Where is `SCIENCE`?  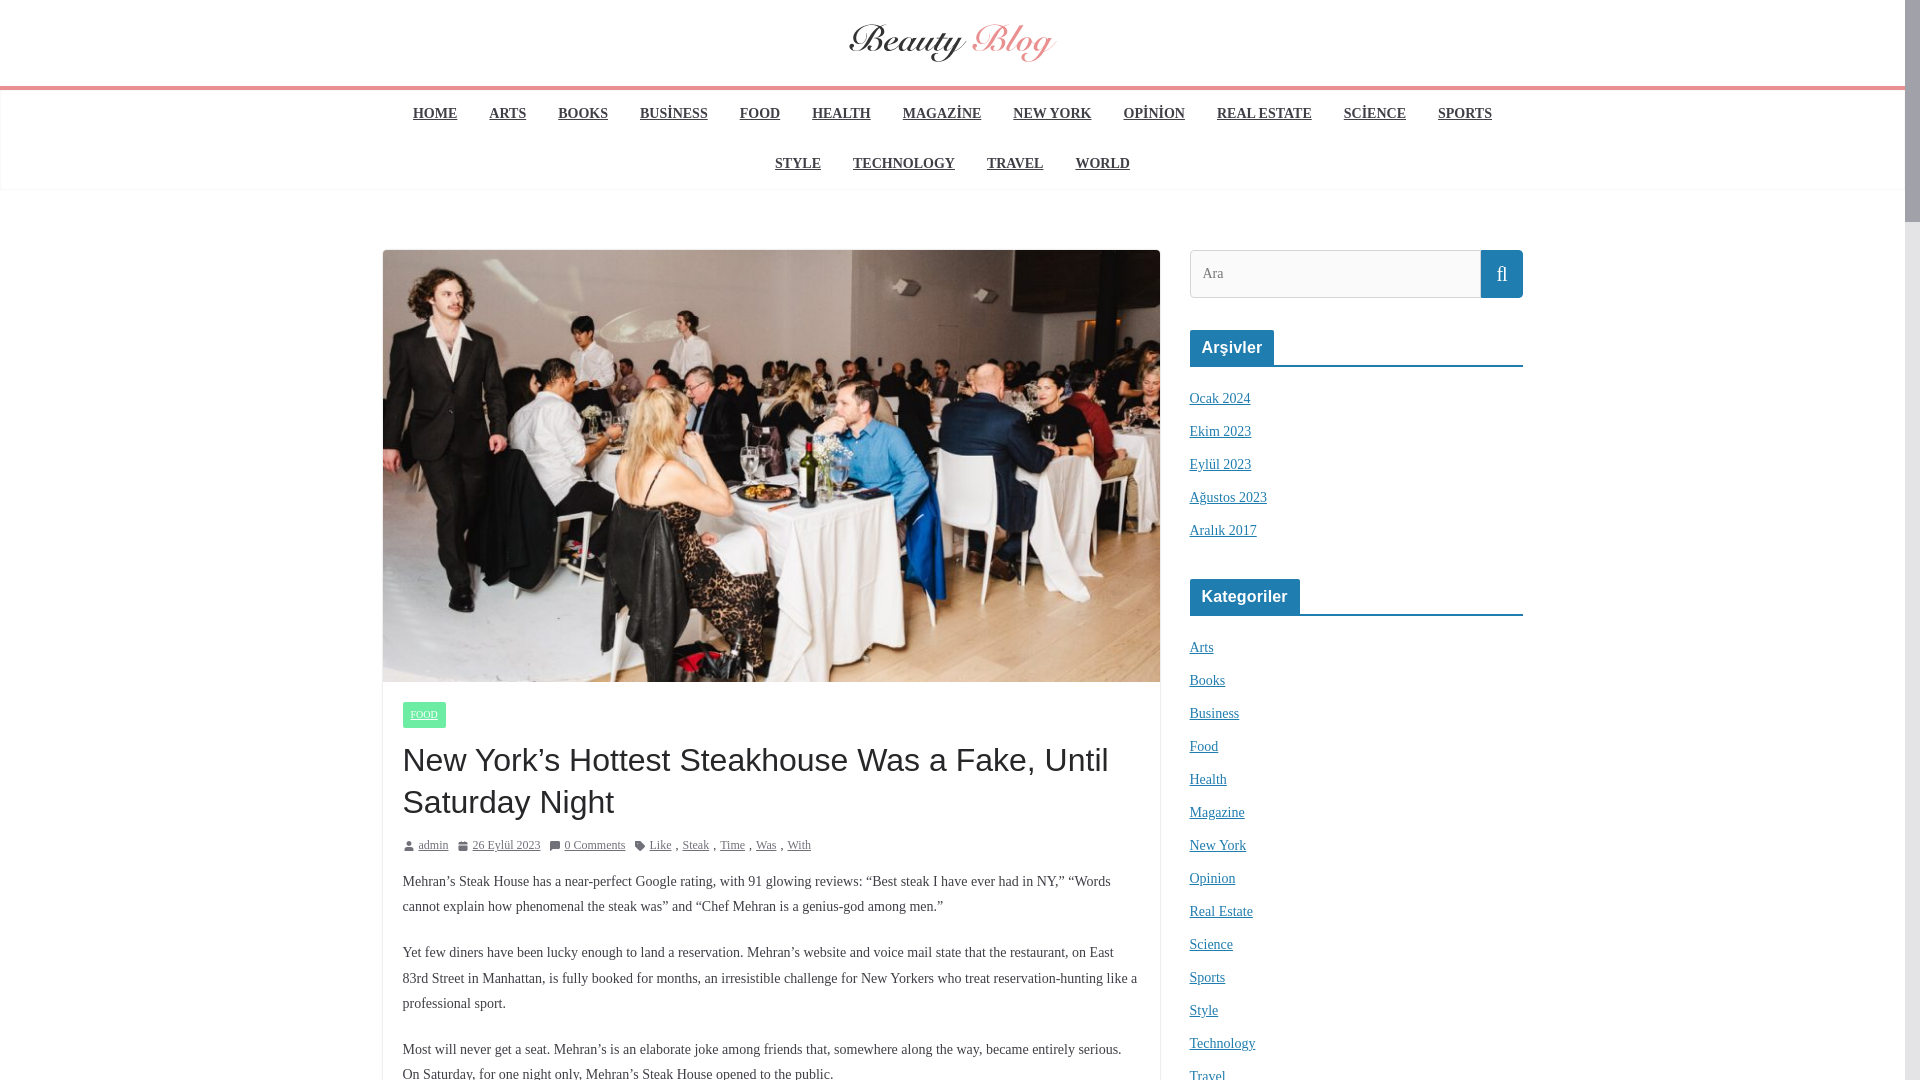 SCIENCE is located at coordinates (1374, 114).